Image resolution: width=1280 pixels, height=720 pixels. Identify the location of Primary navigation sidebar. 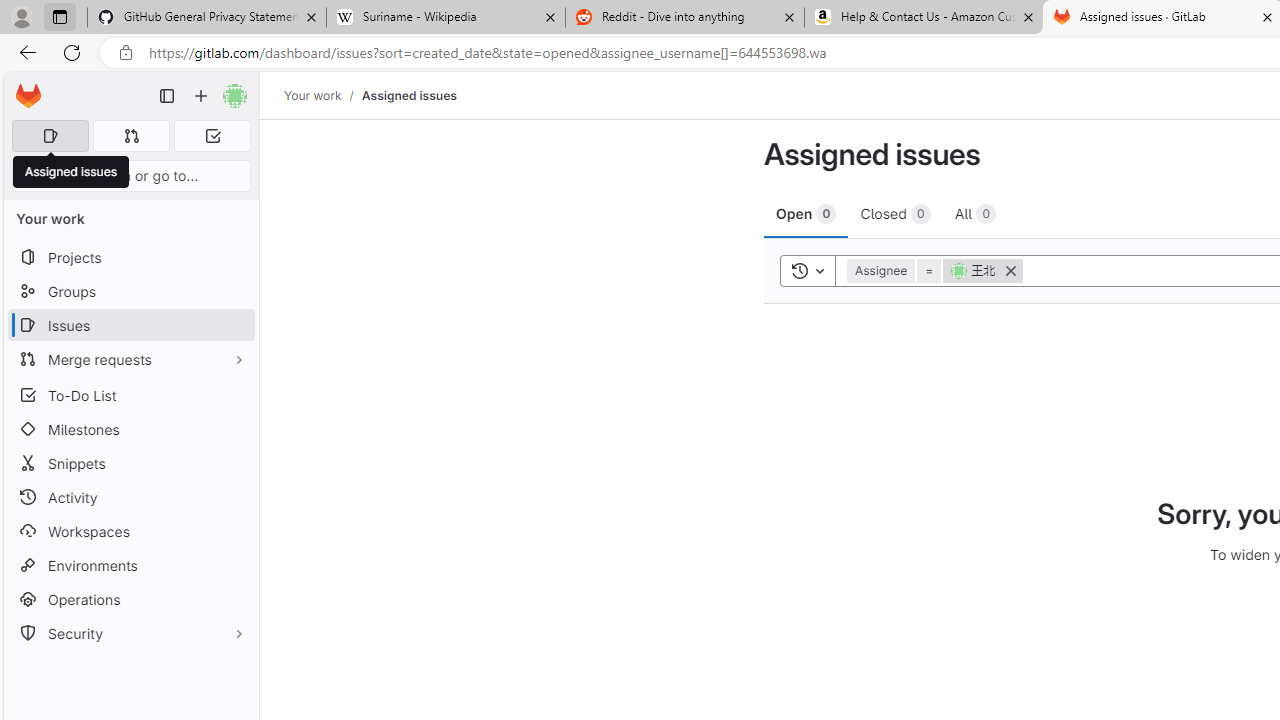
(167, 96).